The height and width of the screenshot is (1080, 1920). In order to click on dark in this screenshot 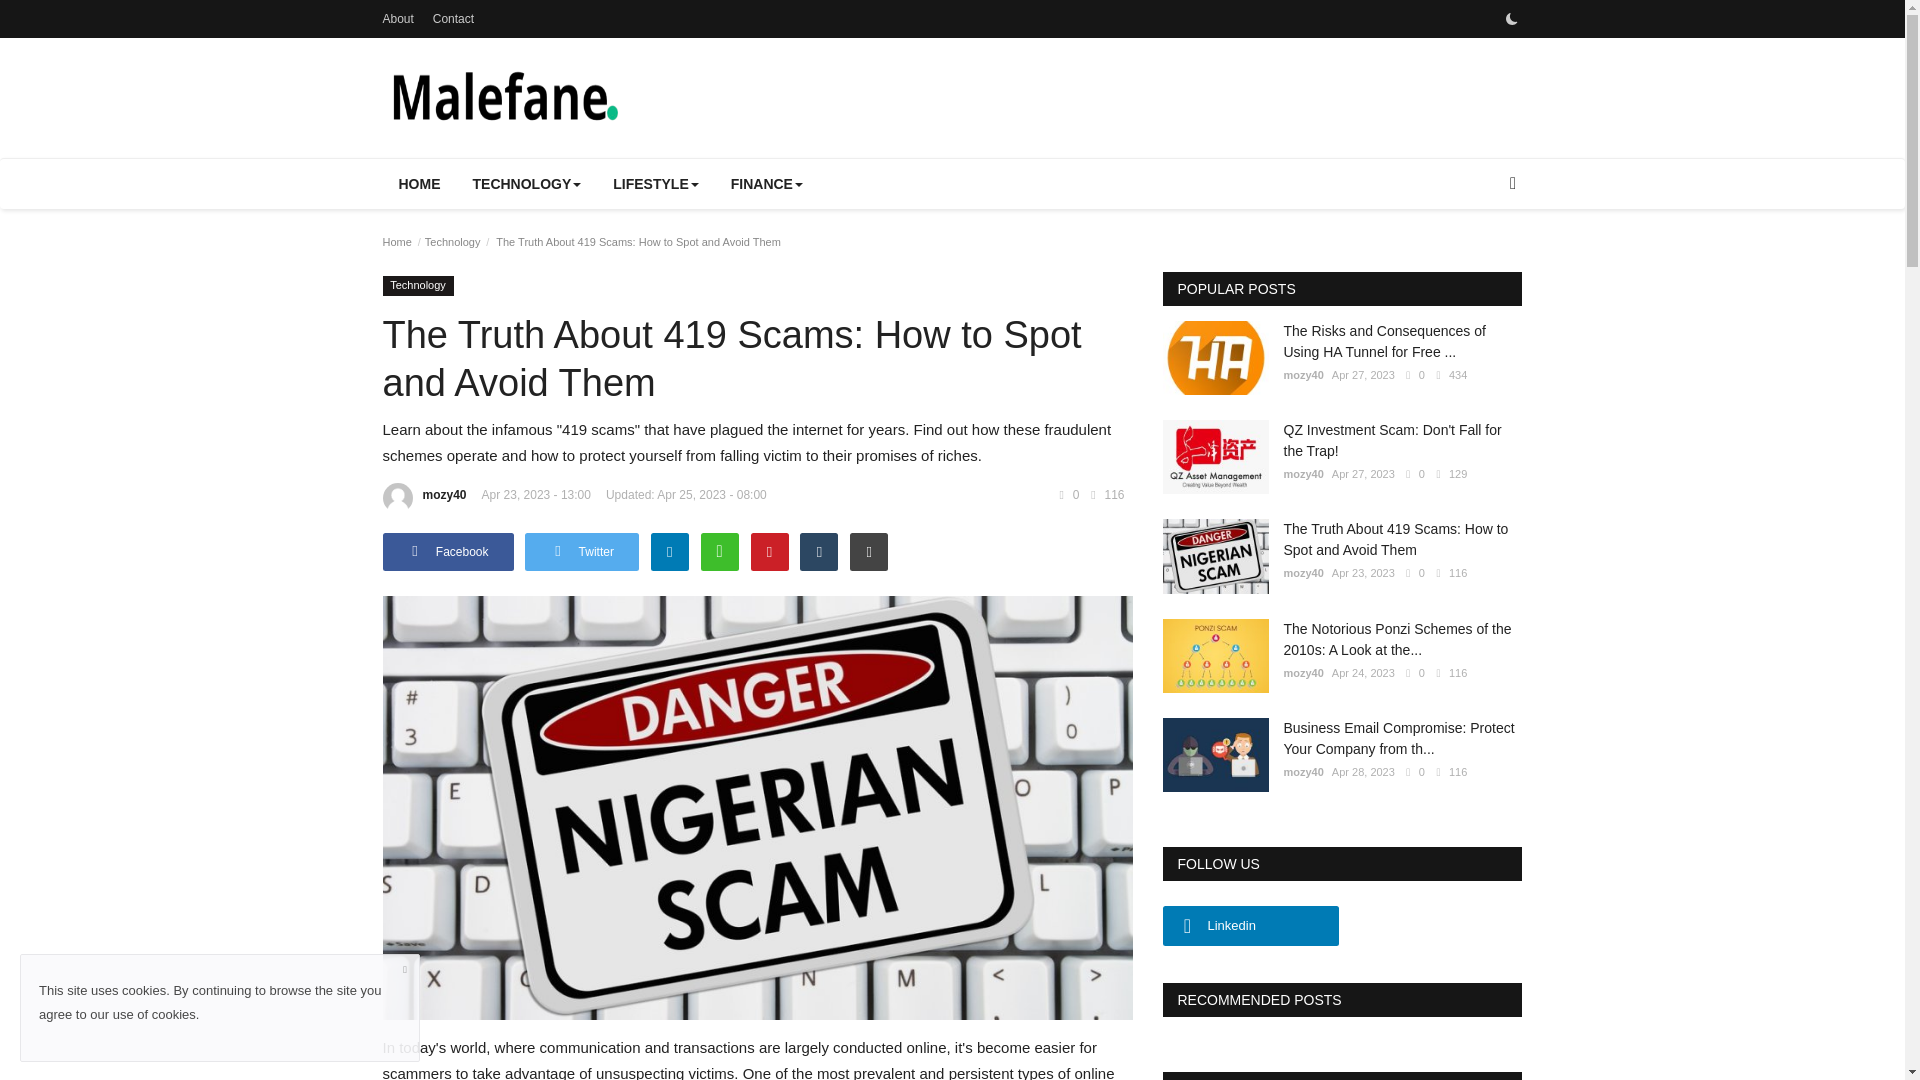, I will do `click(1510, 18)`.